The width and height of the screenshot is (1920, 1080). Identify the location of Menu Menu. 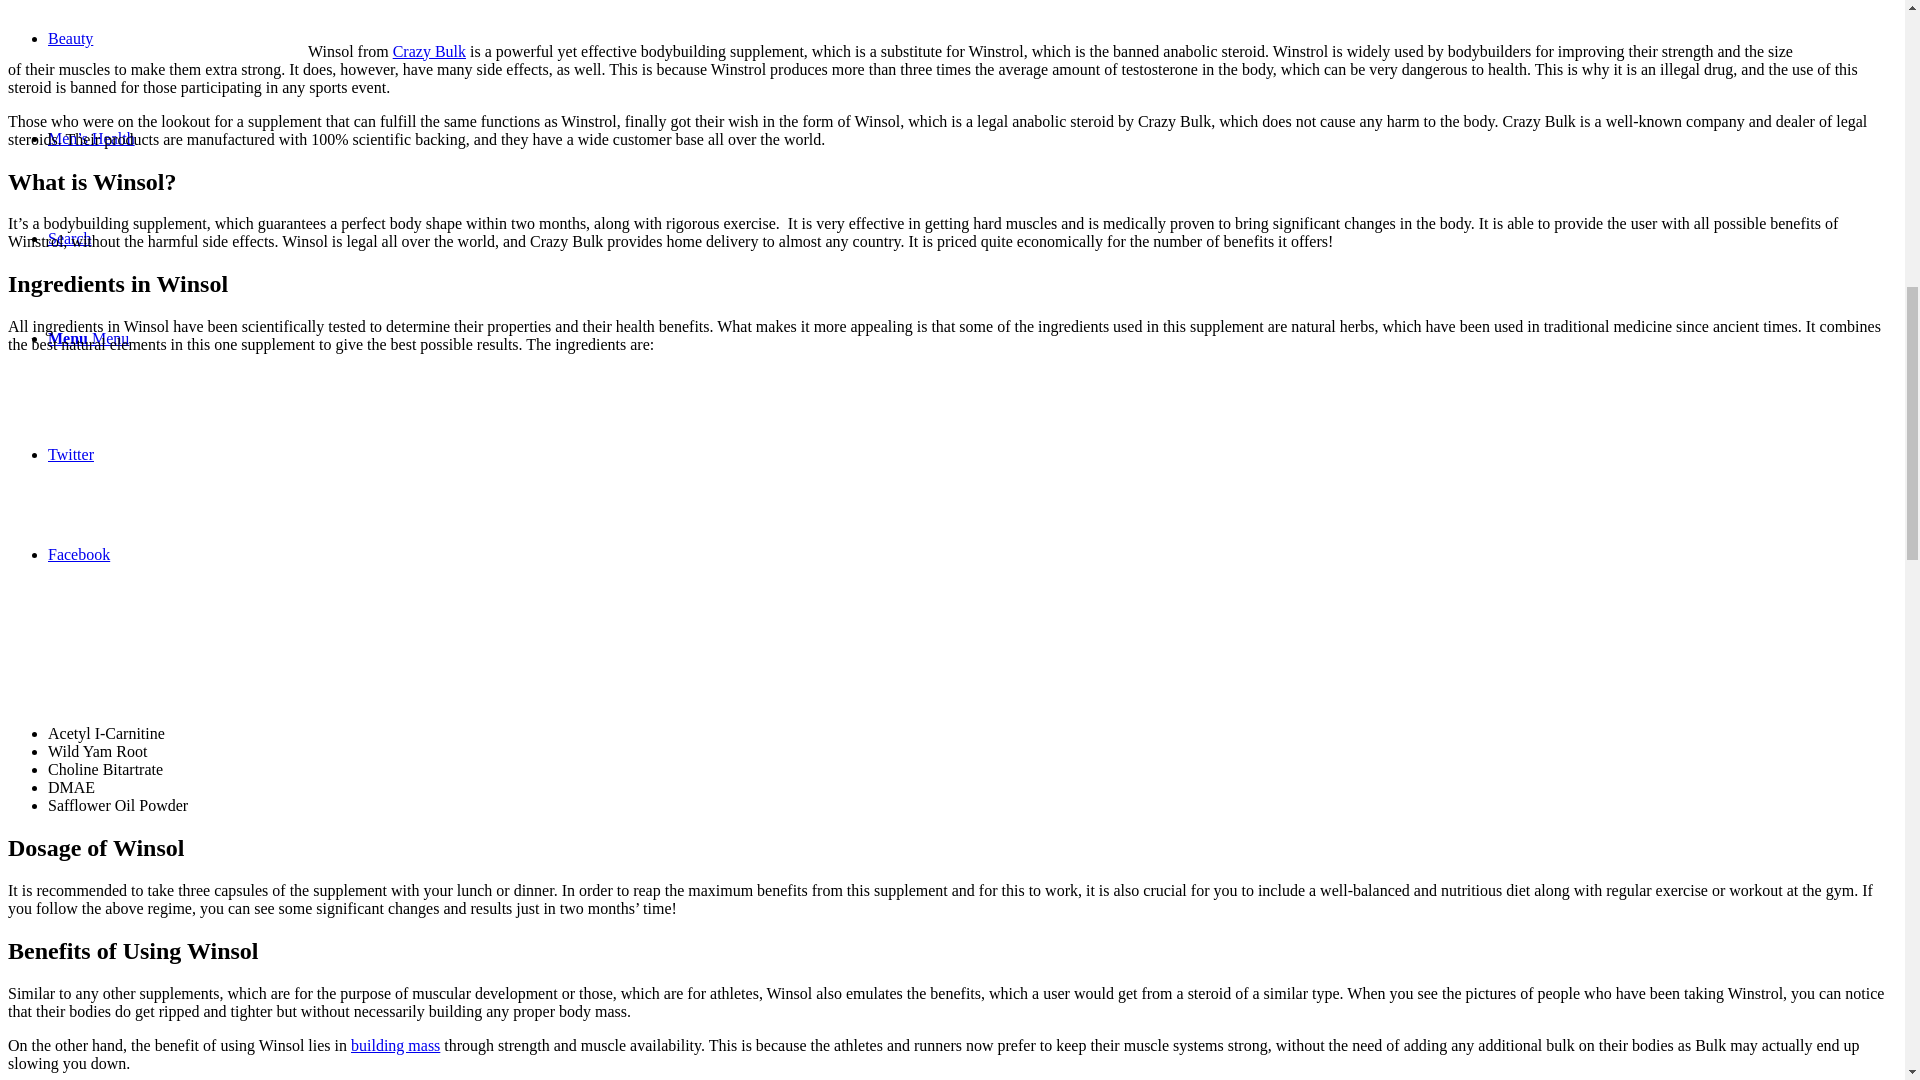
(88, 338).